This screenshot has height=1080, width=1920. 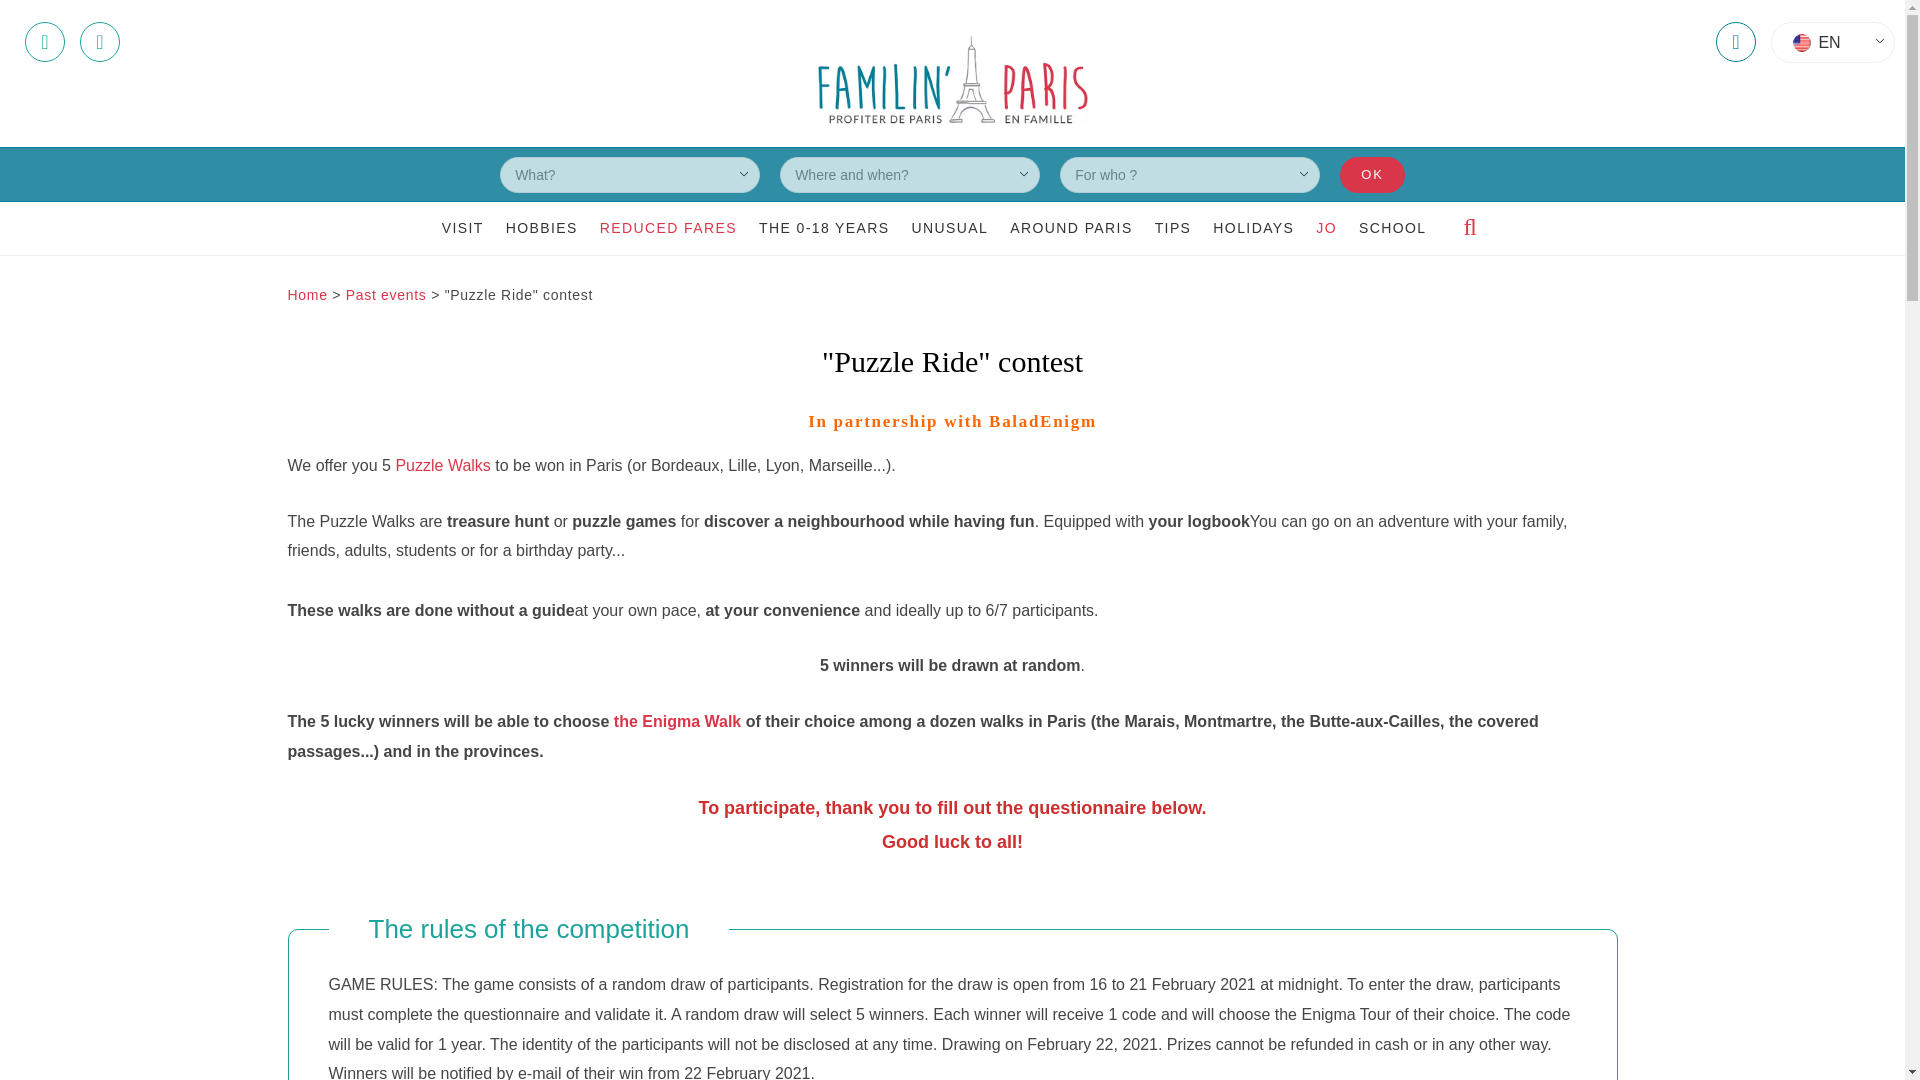 What do you see at coordinates (1372, 175) in the screenshot?
I see `OK` at bounding box center [1372, 175].